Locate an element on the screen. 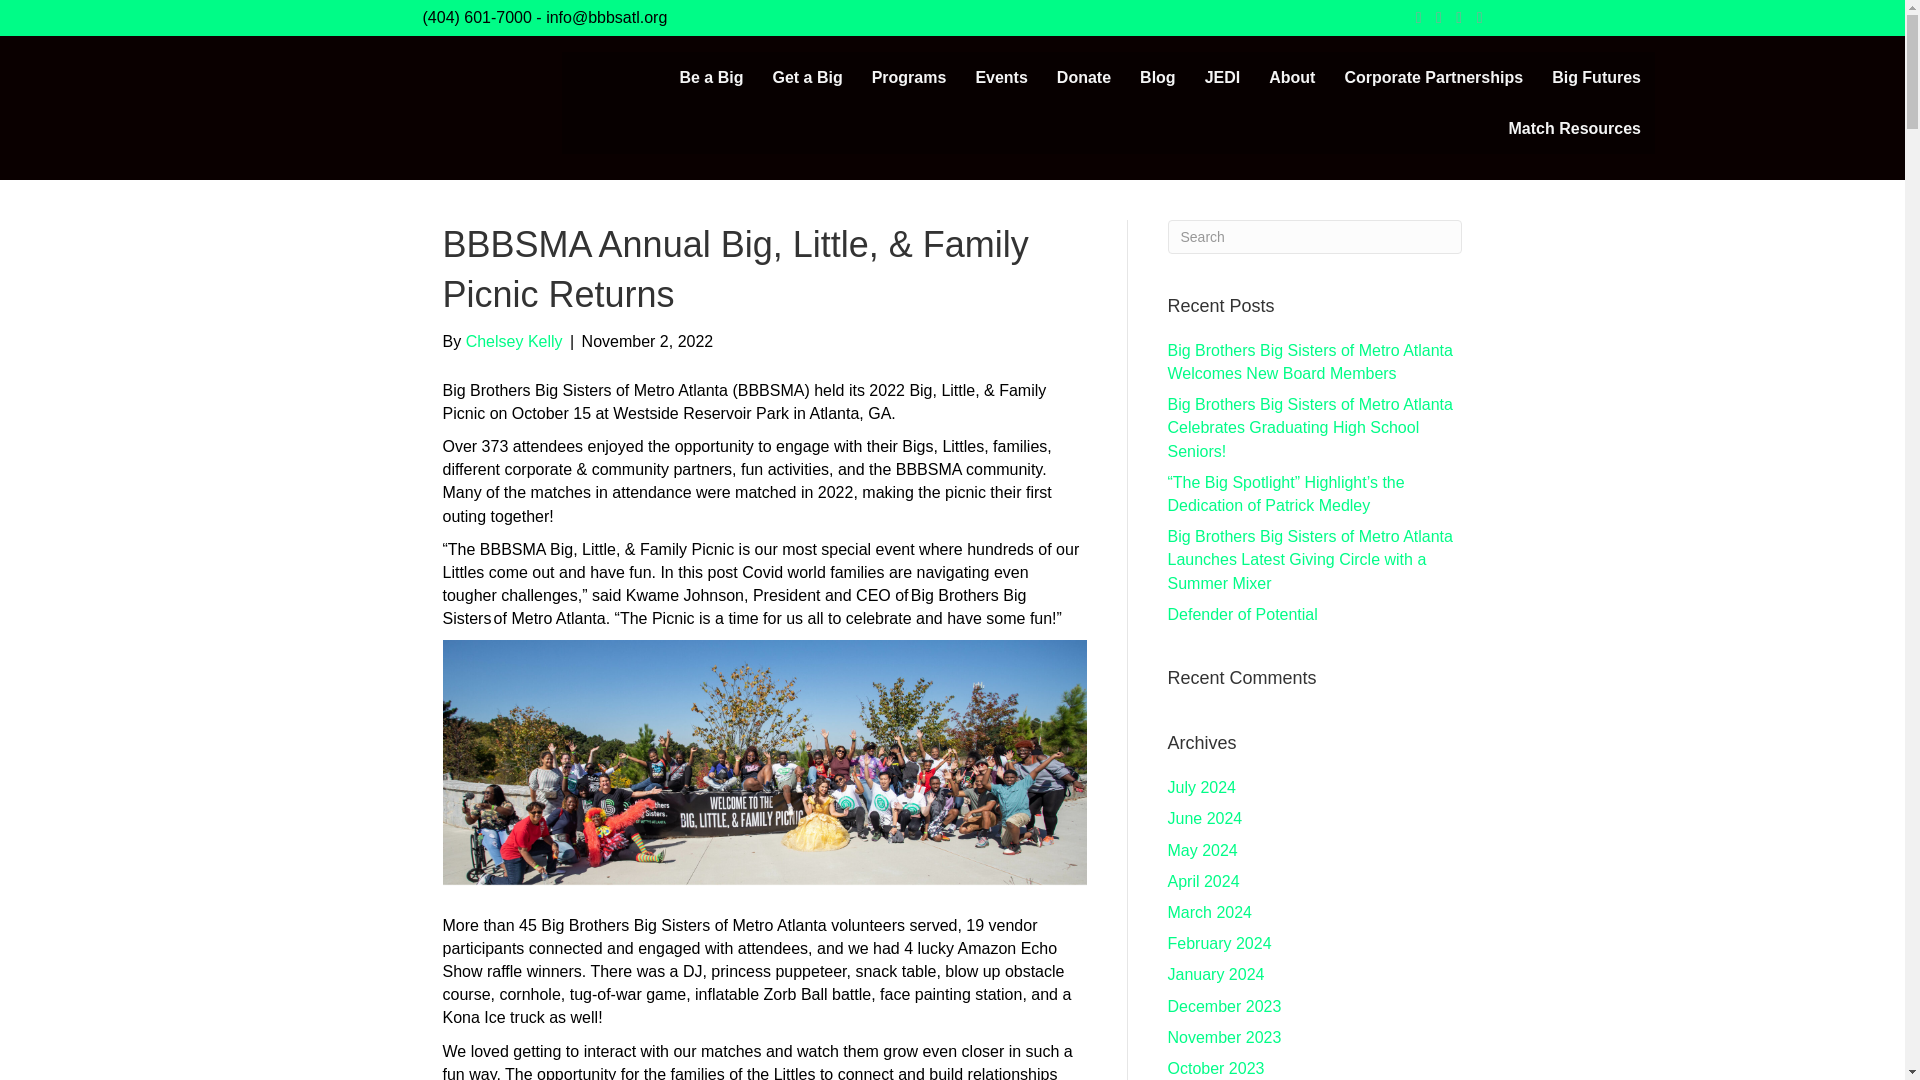 This screenshot has height=1080, width=1920. Programs is located at coordinates (910, 76).